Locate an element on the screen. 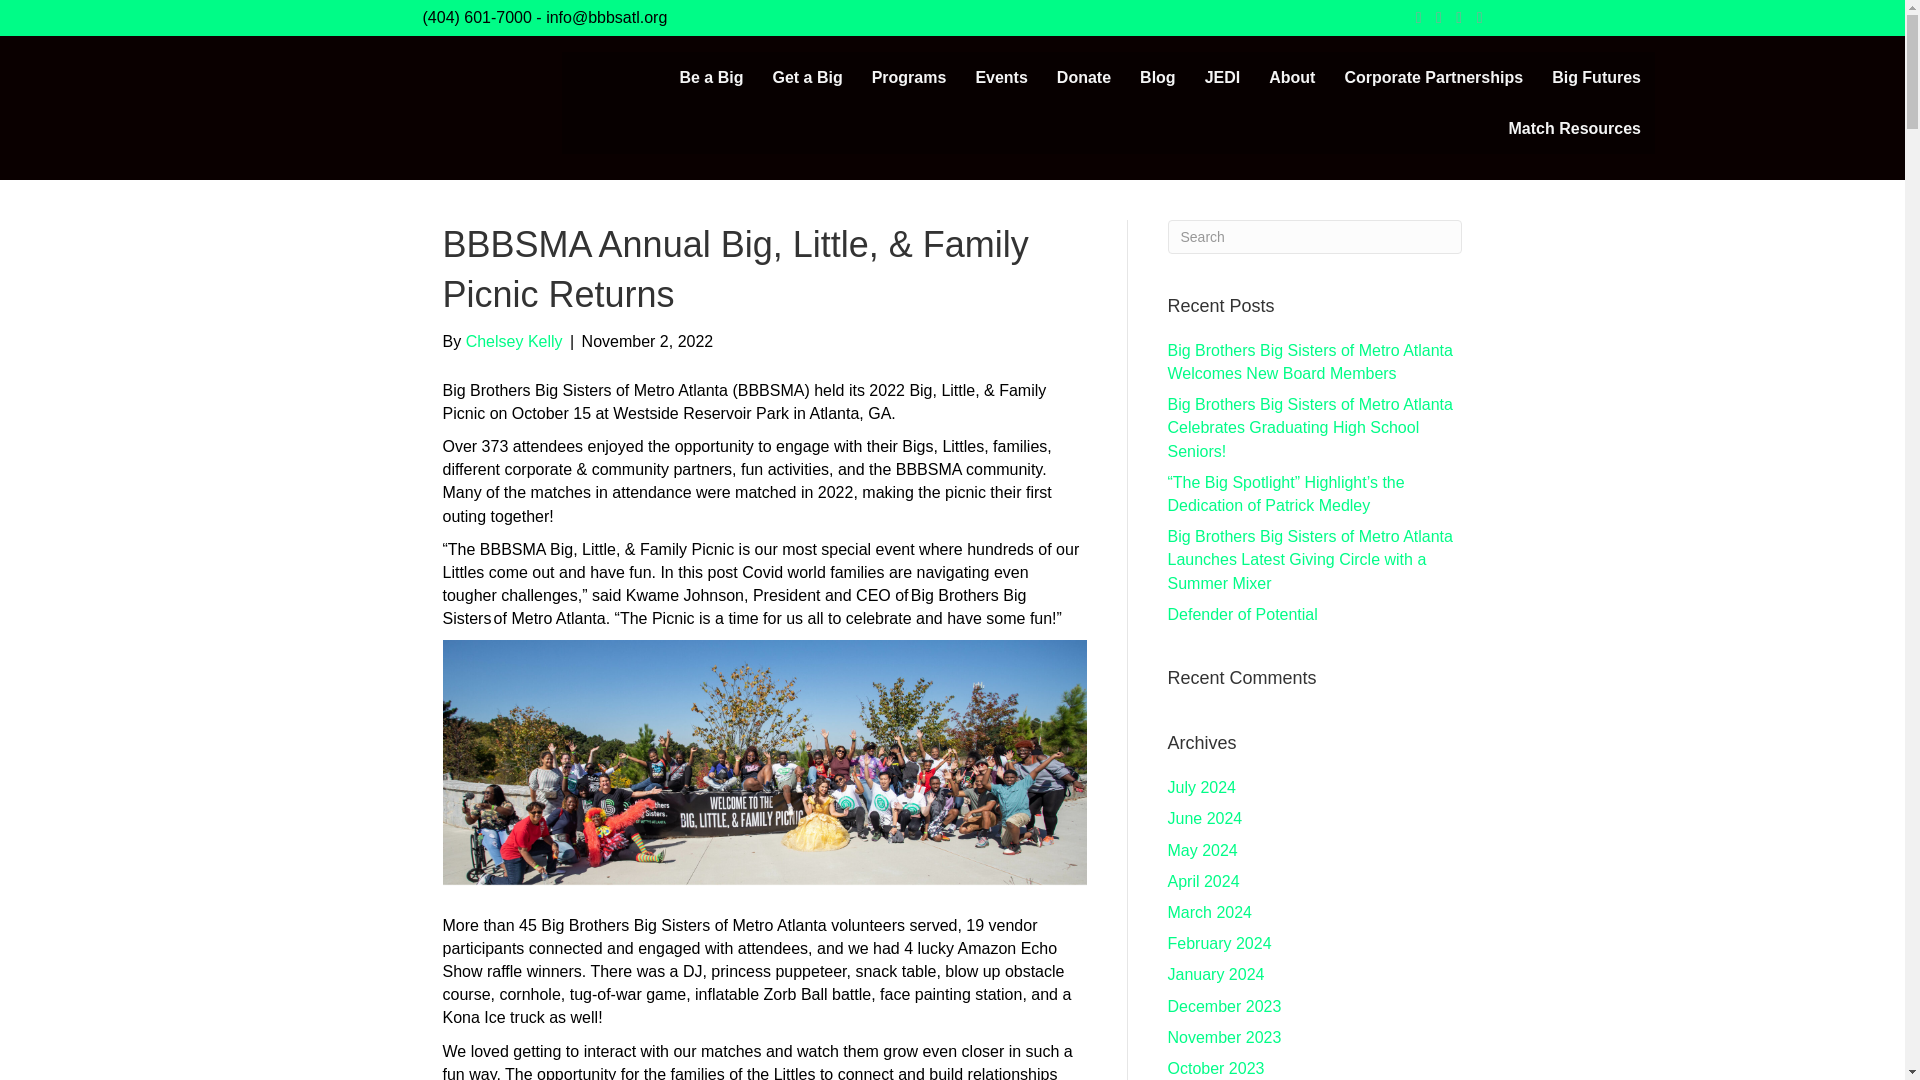 This screenshot has height=1080, width=1920. Programs is located at coordinates (910, 76).